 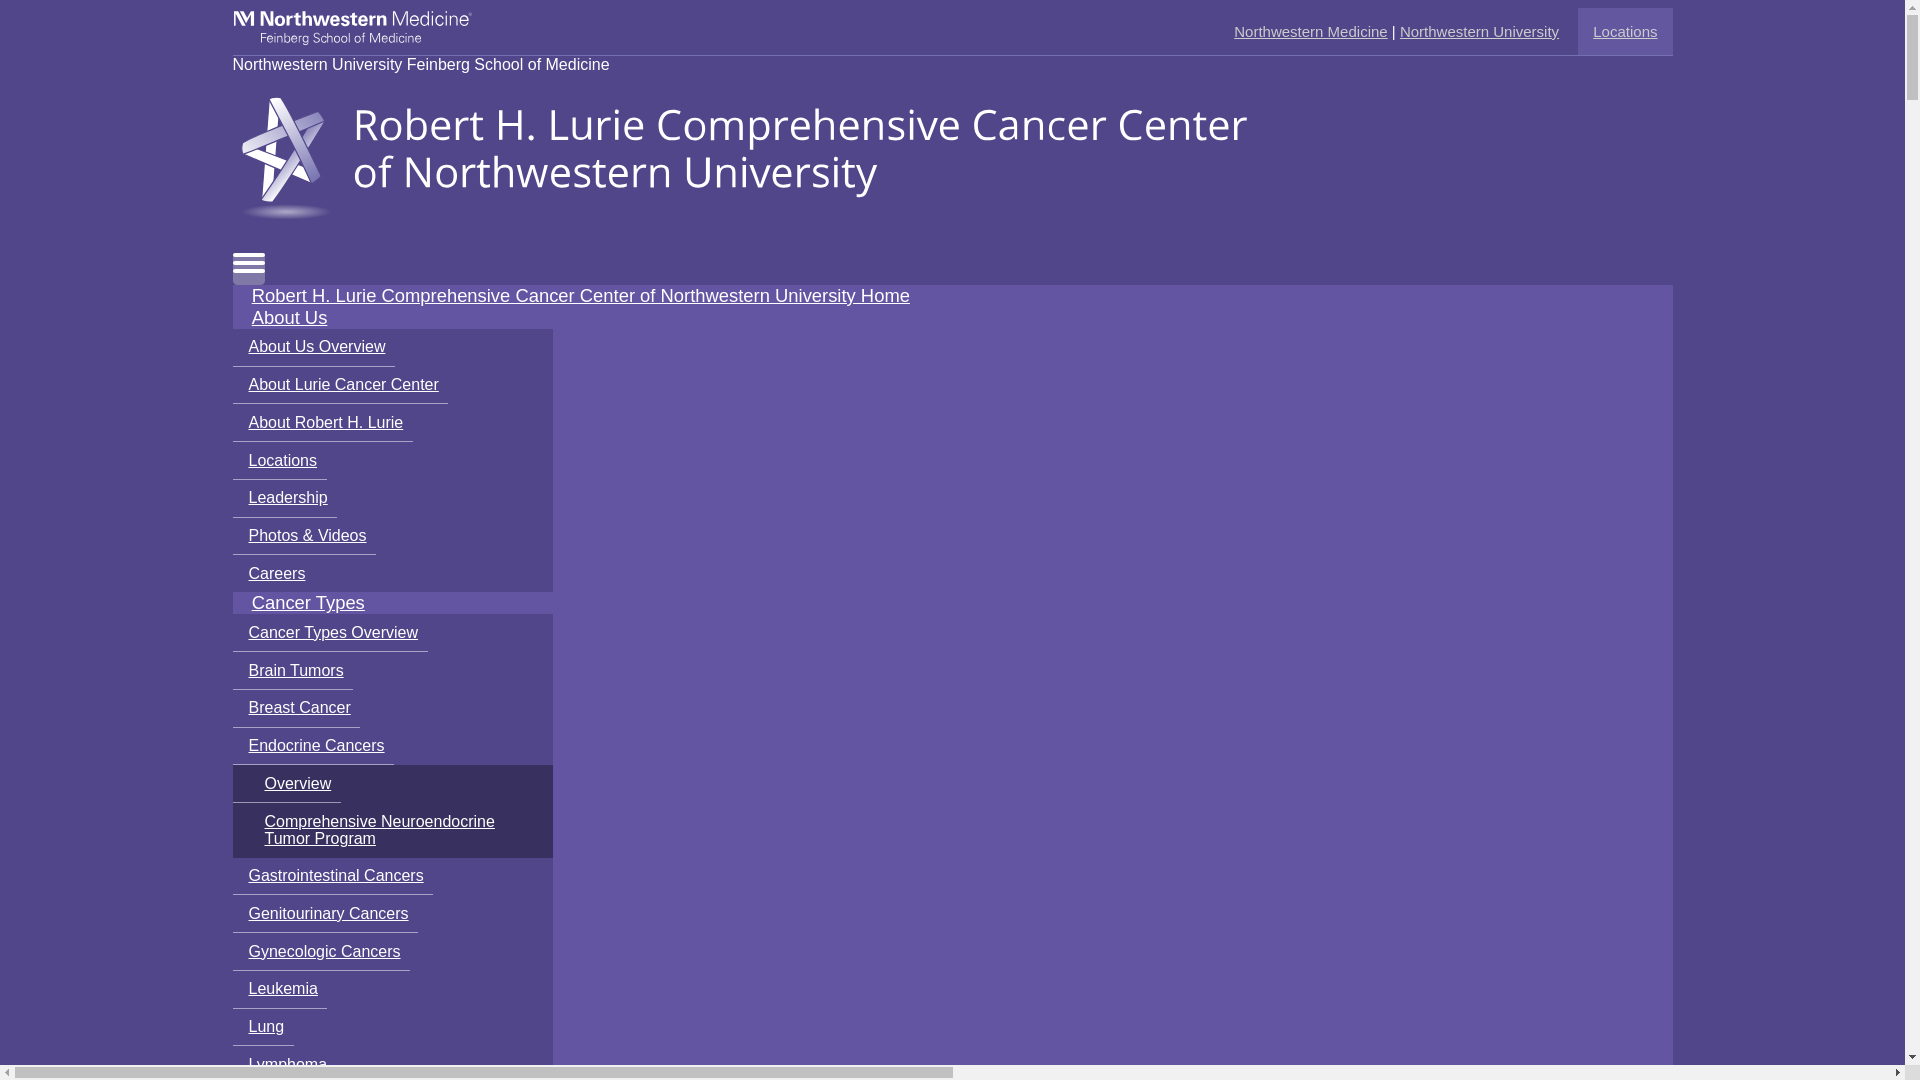 I want to click on About Robert H. Lurie, so click(x=322, y=422).